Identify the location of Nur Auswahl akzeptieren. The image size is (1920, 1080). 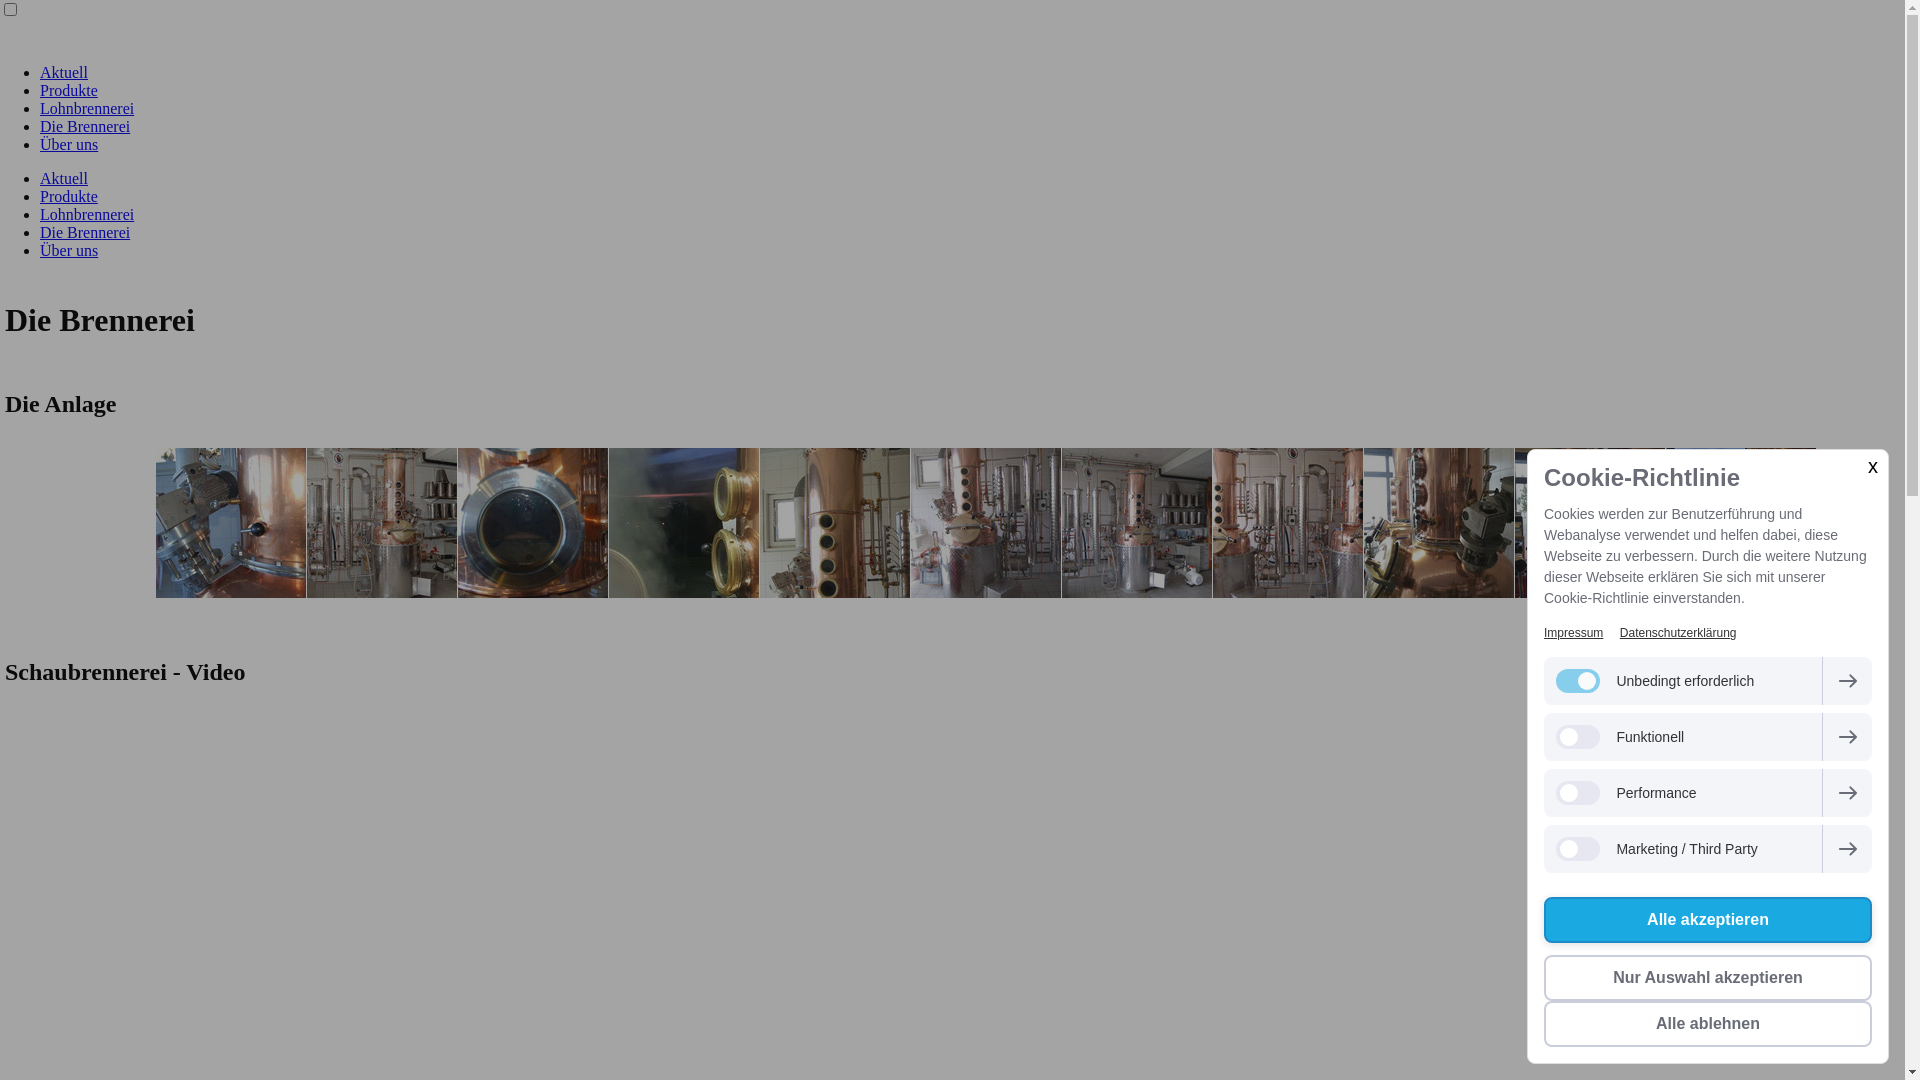
(1708, 978).